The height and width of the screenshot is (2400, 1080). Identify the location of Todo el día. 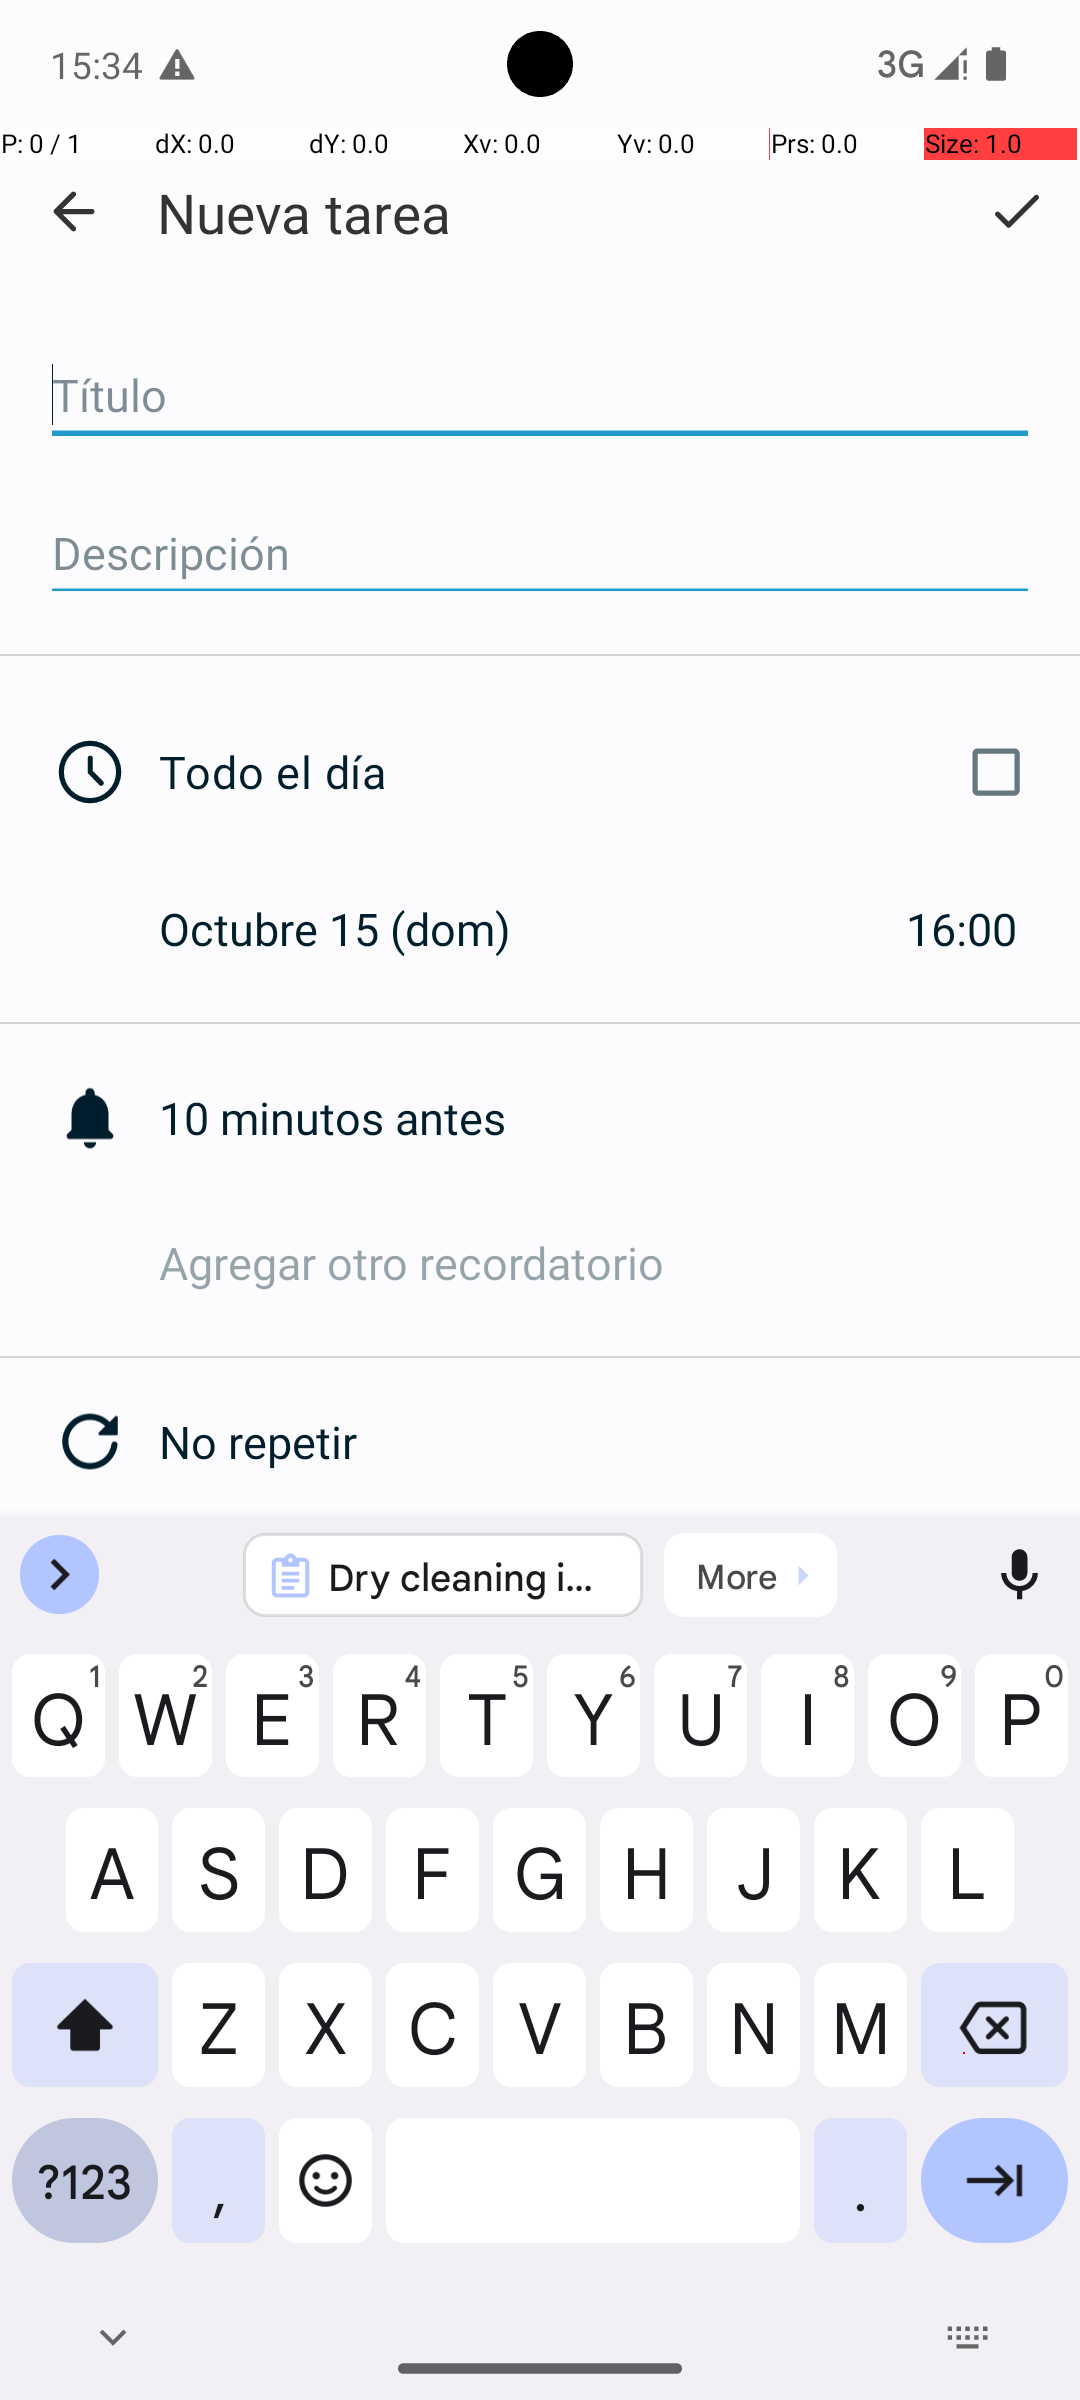
(598, 772).